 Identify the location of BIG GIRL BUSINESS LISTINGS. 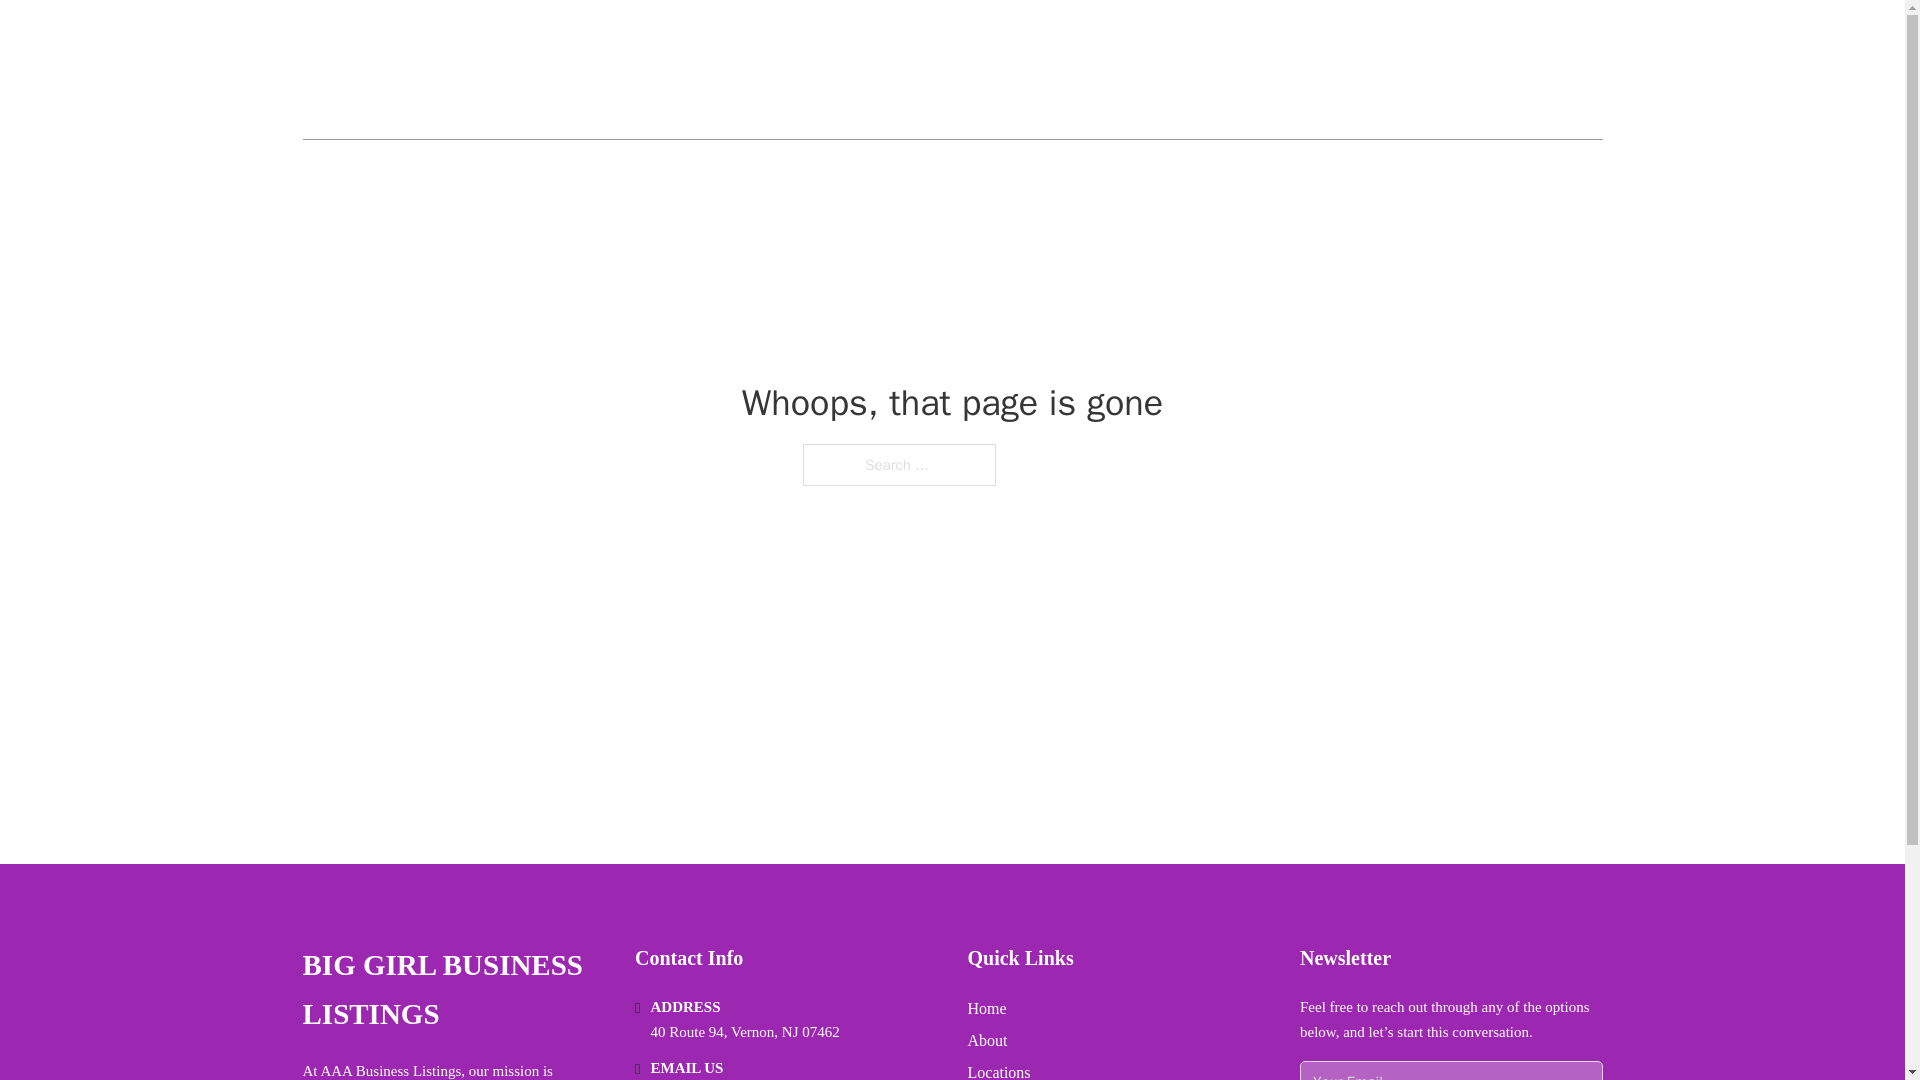
(528, 70).